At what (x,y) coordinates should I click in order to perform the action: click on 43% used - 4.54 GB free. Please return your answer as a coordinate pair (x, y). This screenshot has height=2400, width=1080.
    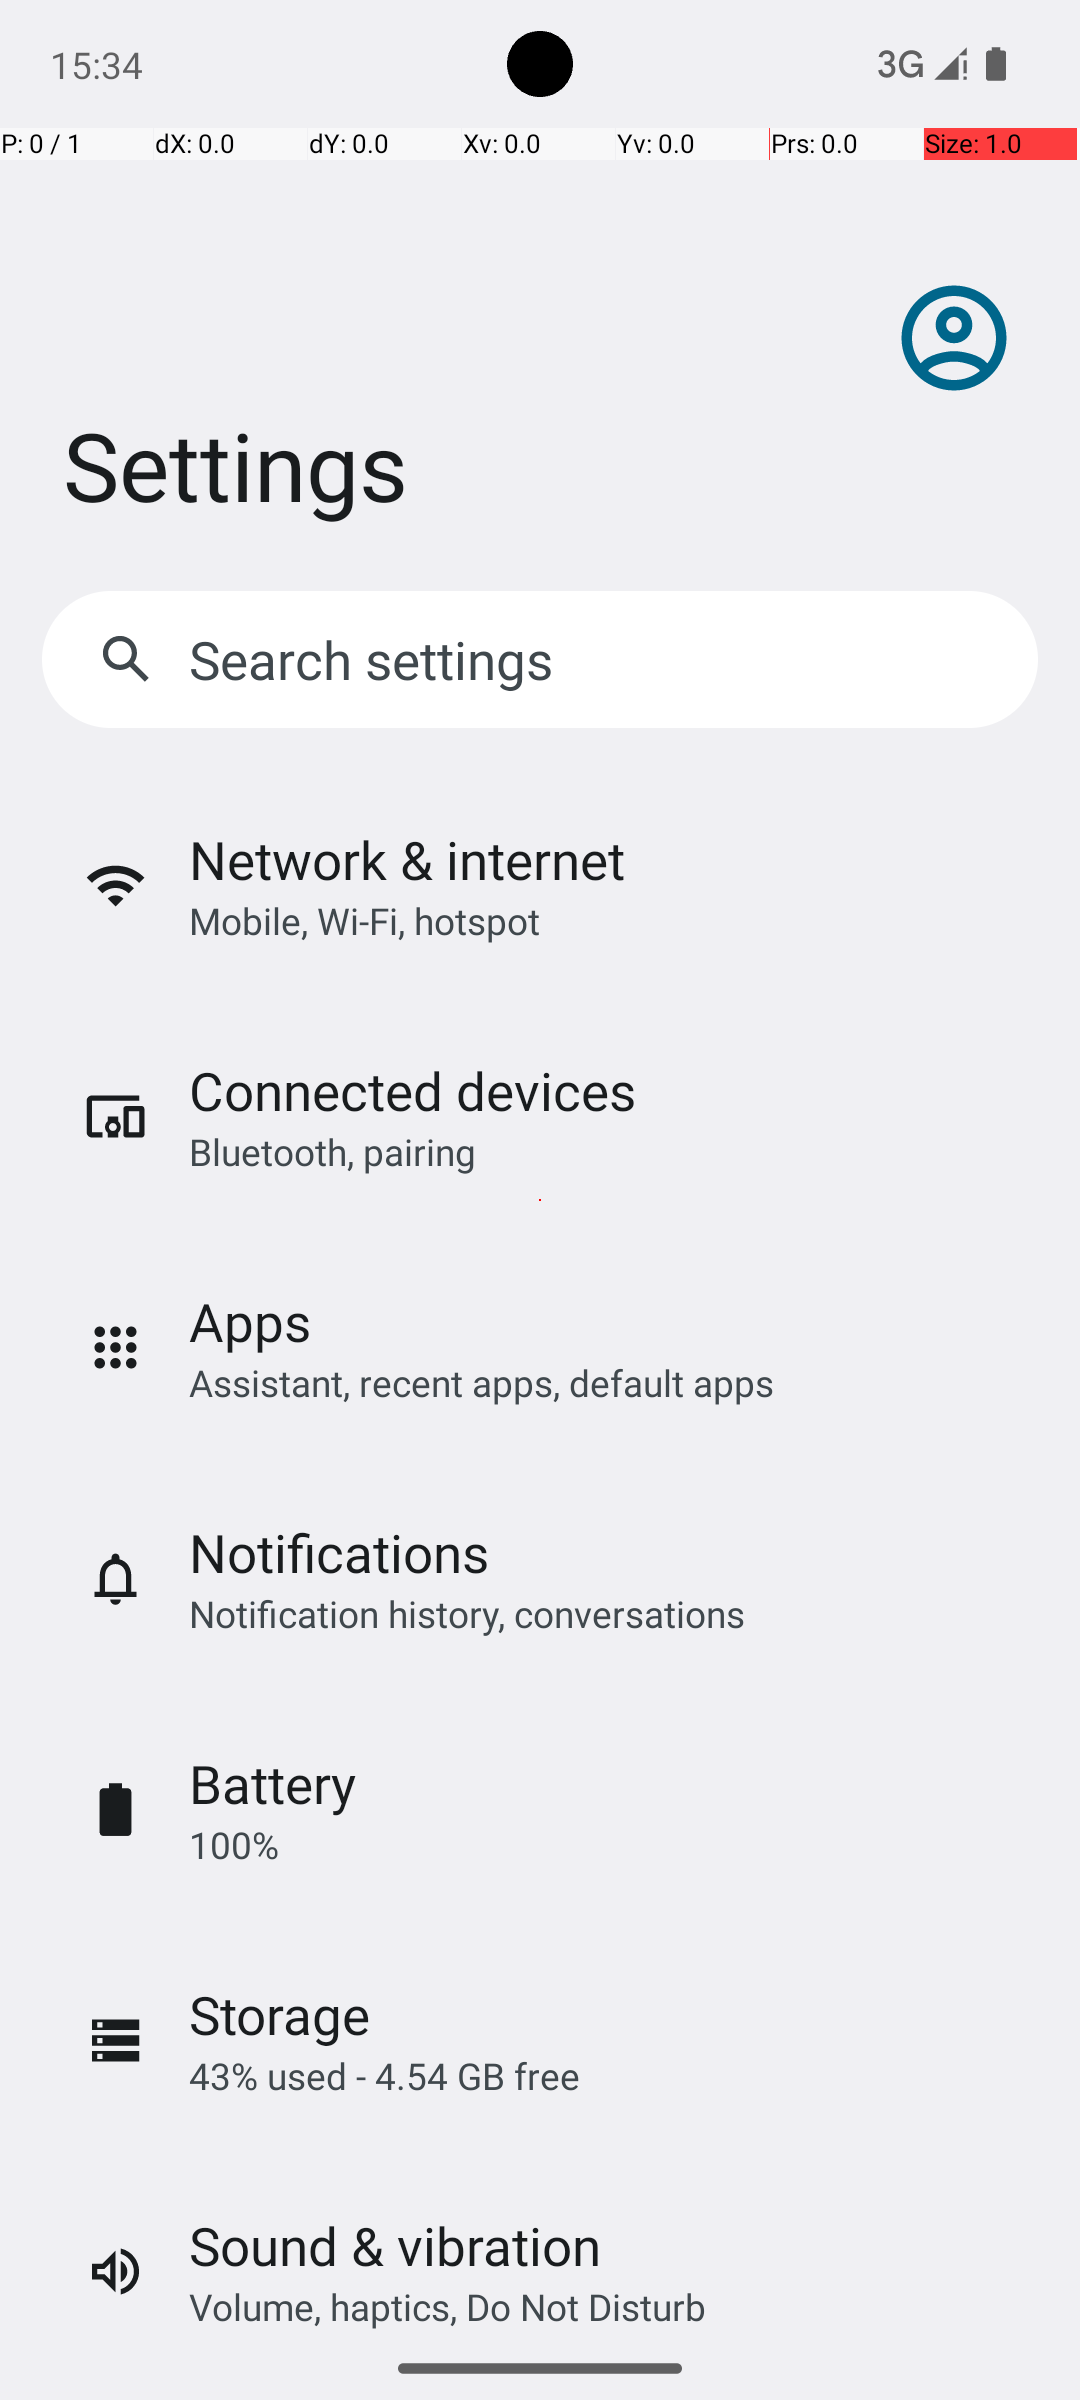
    Looking at the image, I should click on (384, 2076).